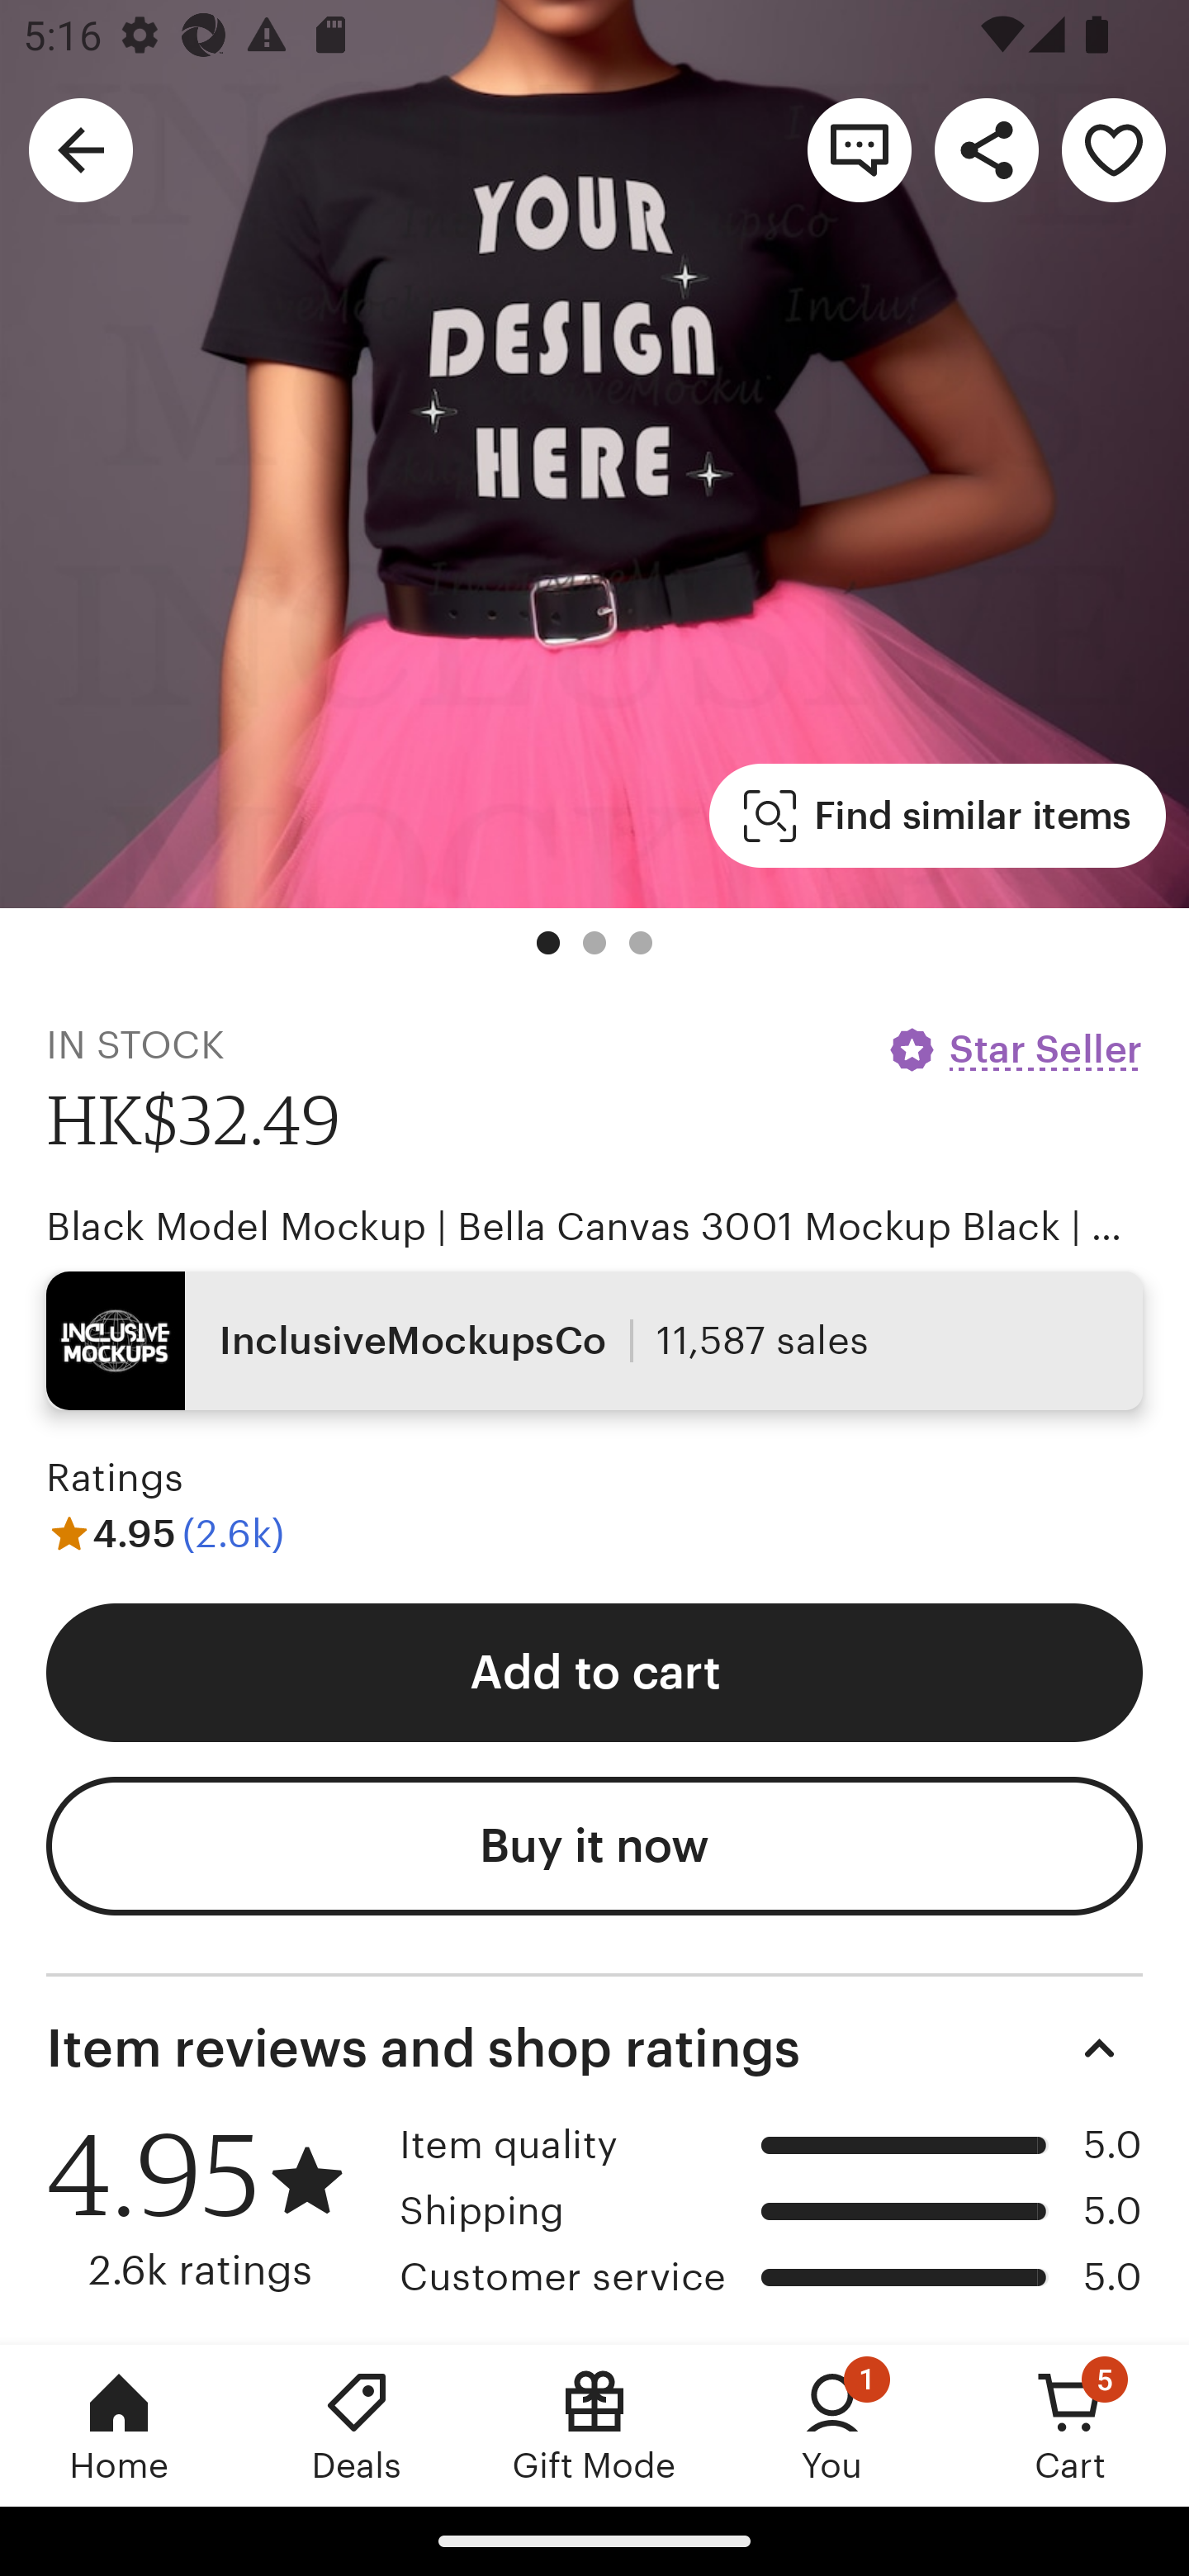 The image size is (1189, 2576). I want to click on 4.95 (2.6k), so click(165, 1534).